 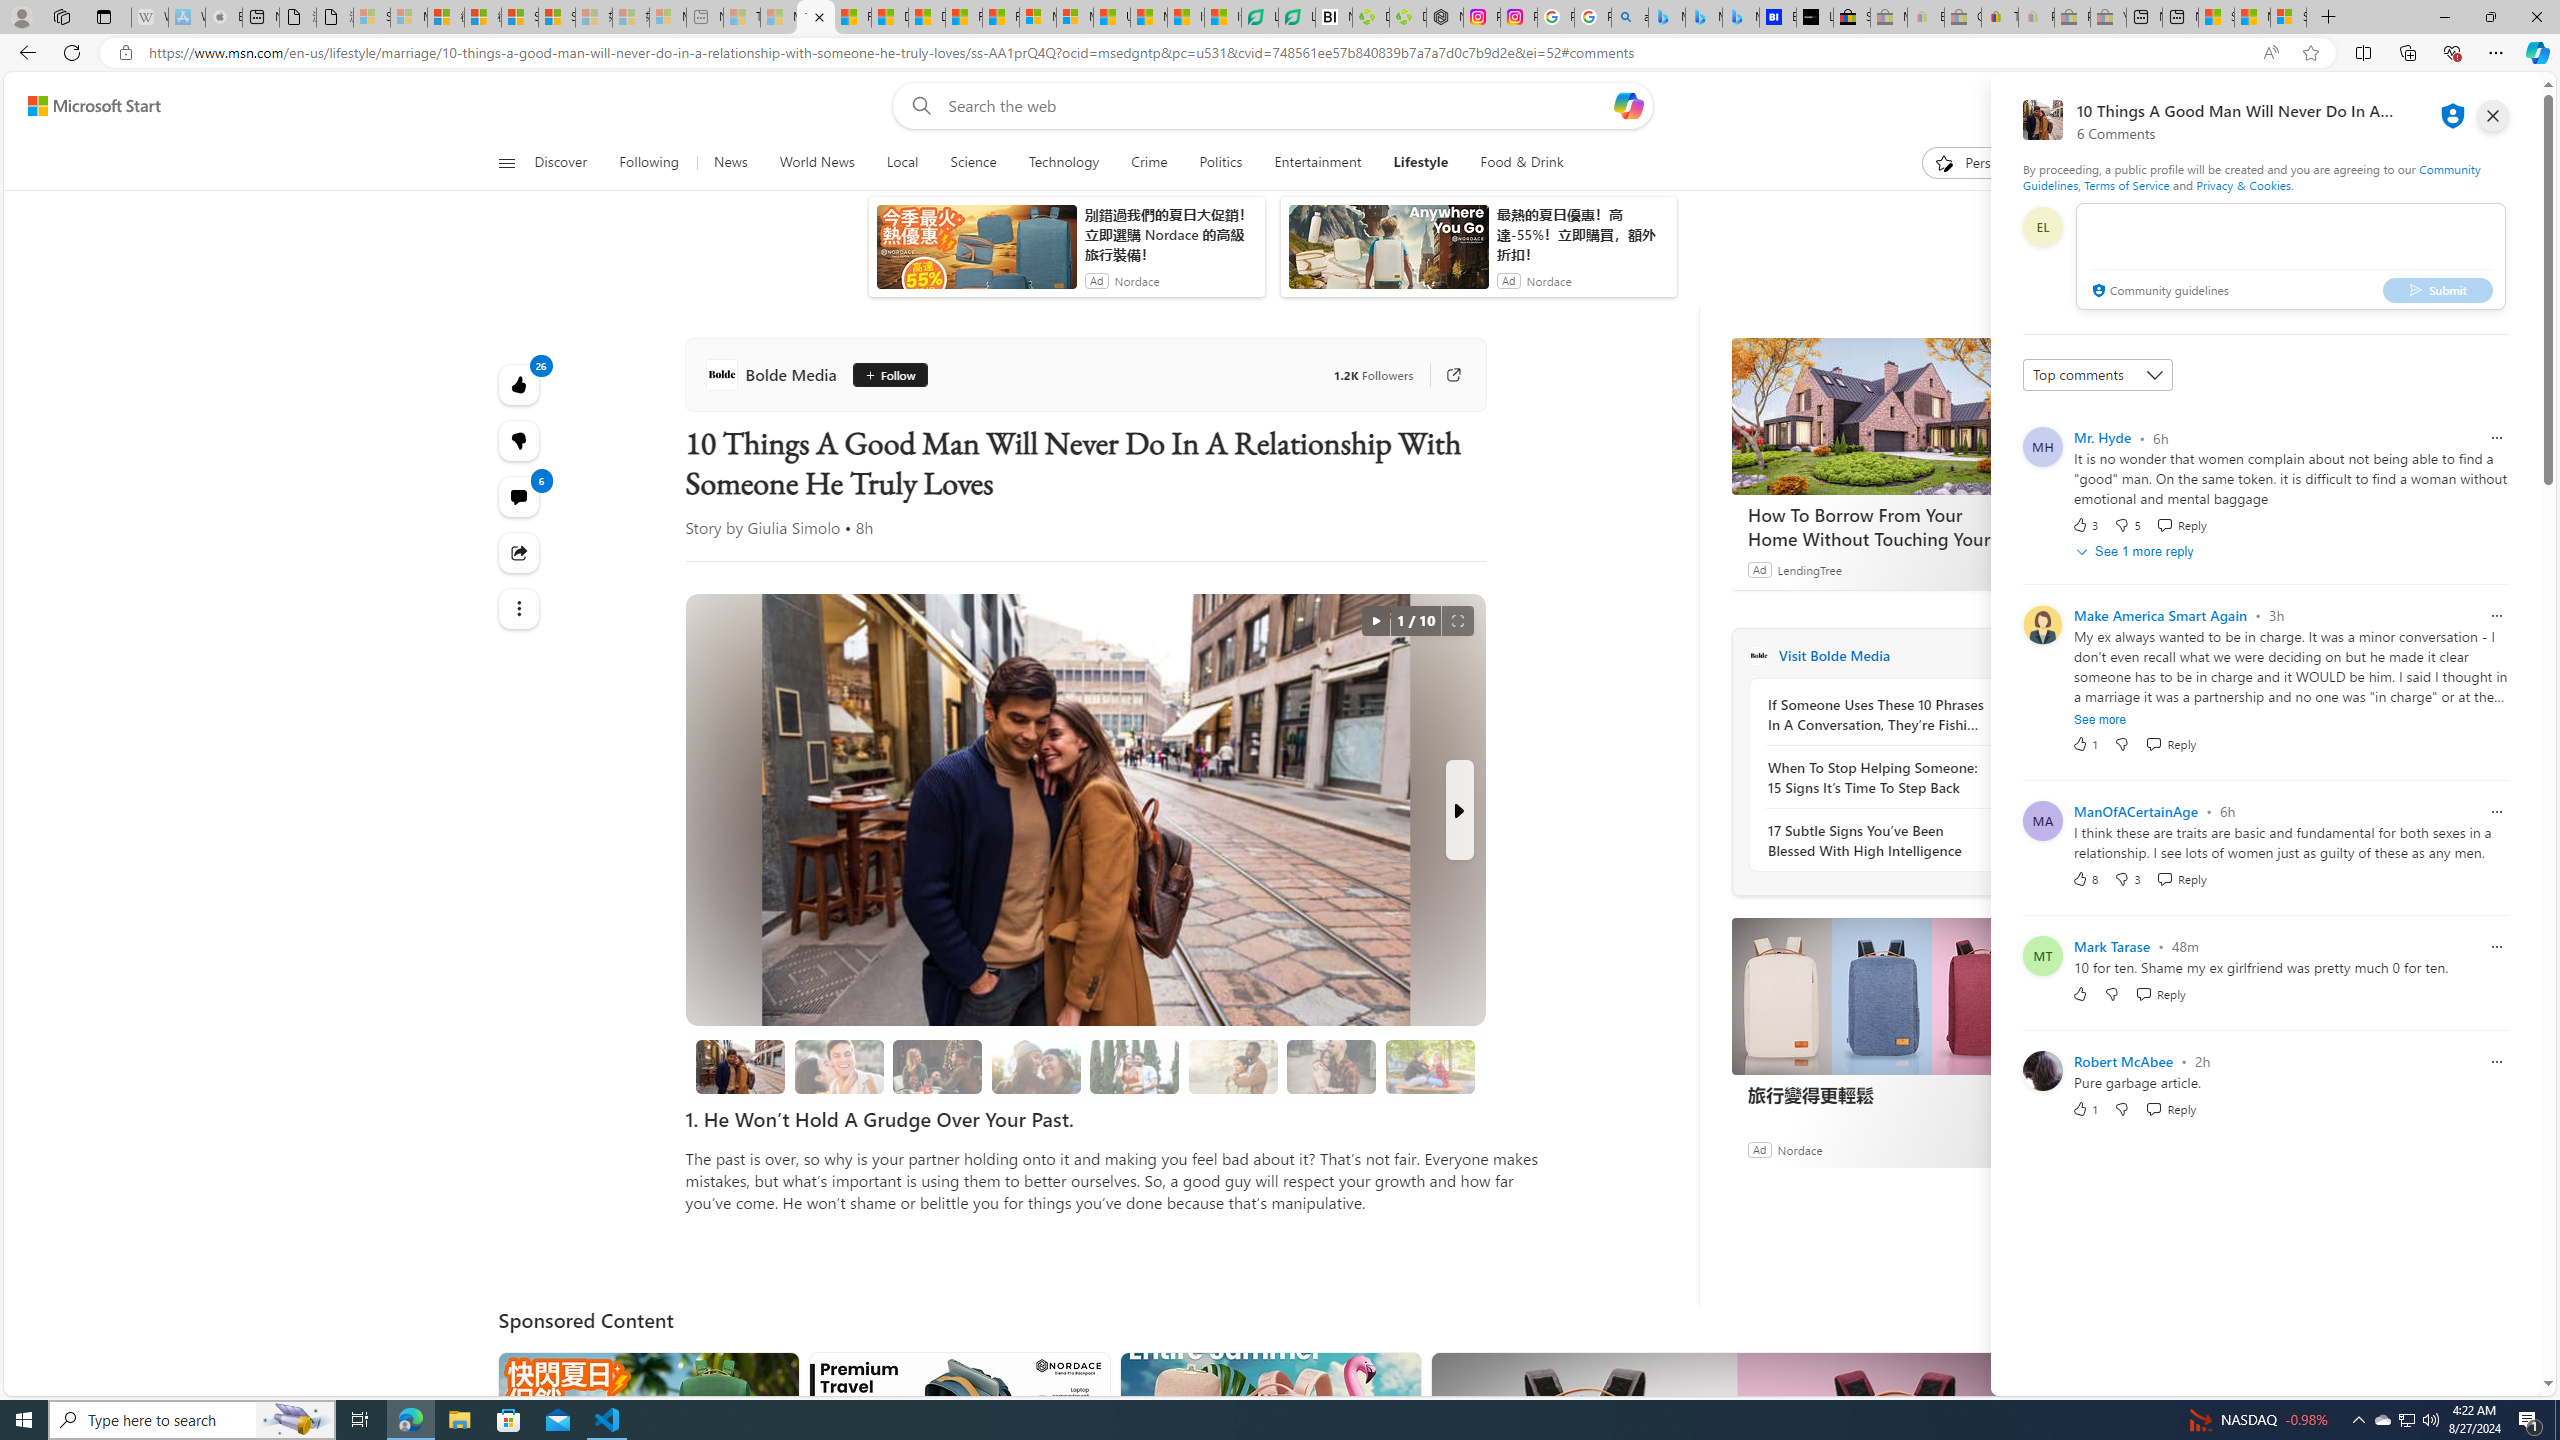 What do you see at coordinates (2138, 551) in the screenshot?
I see `See 1 more reply` at bounding box center [2138, 551].